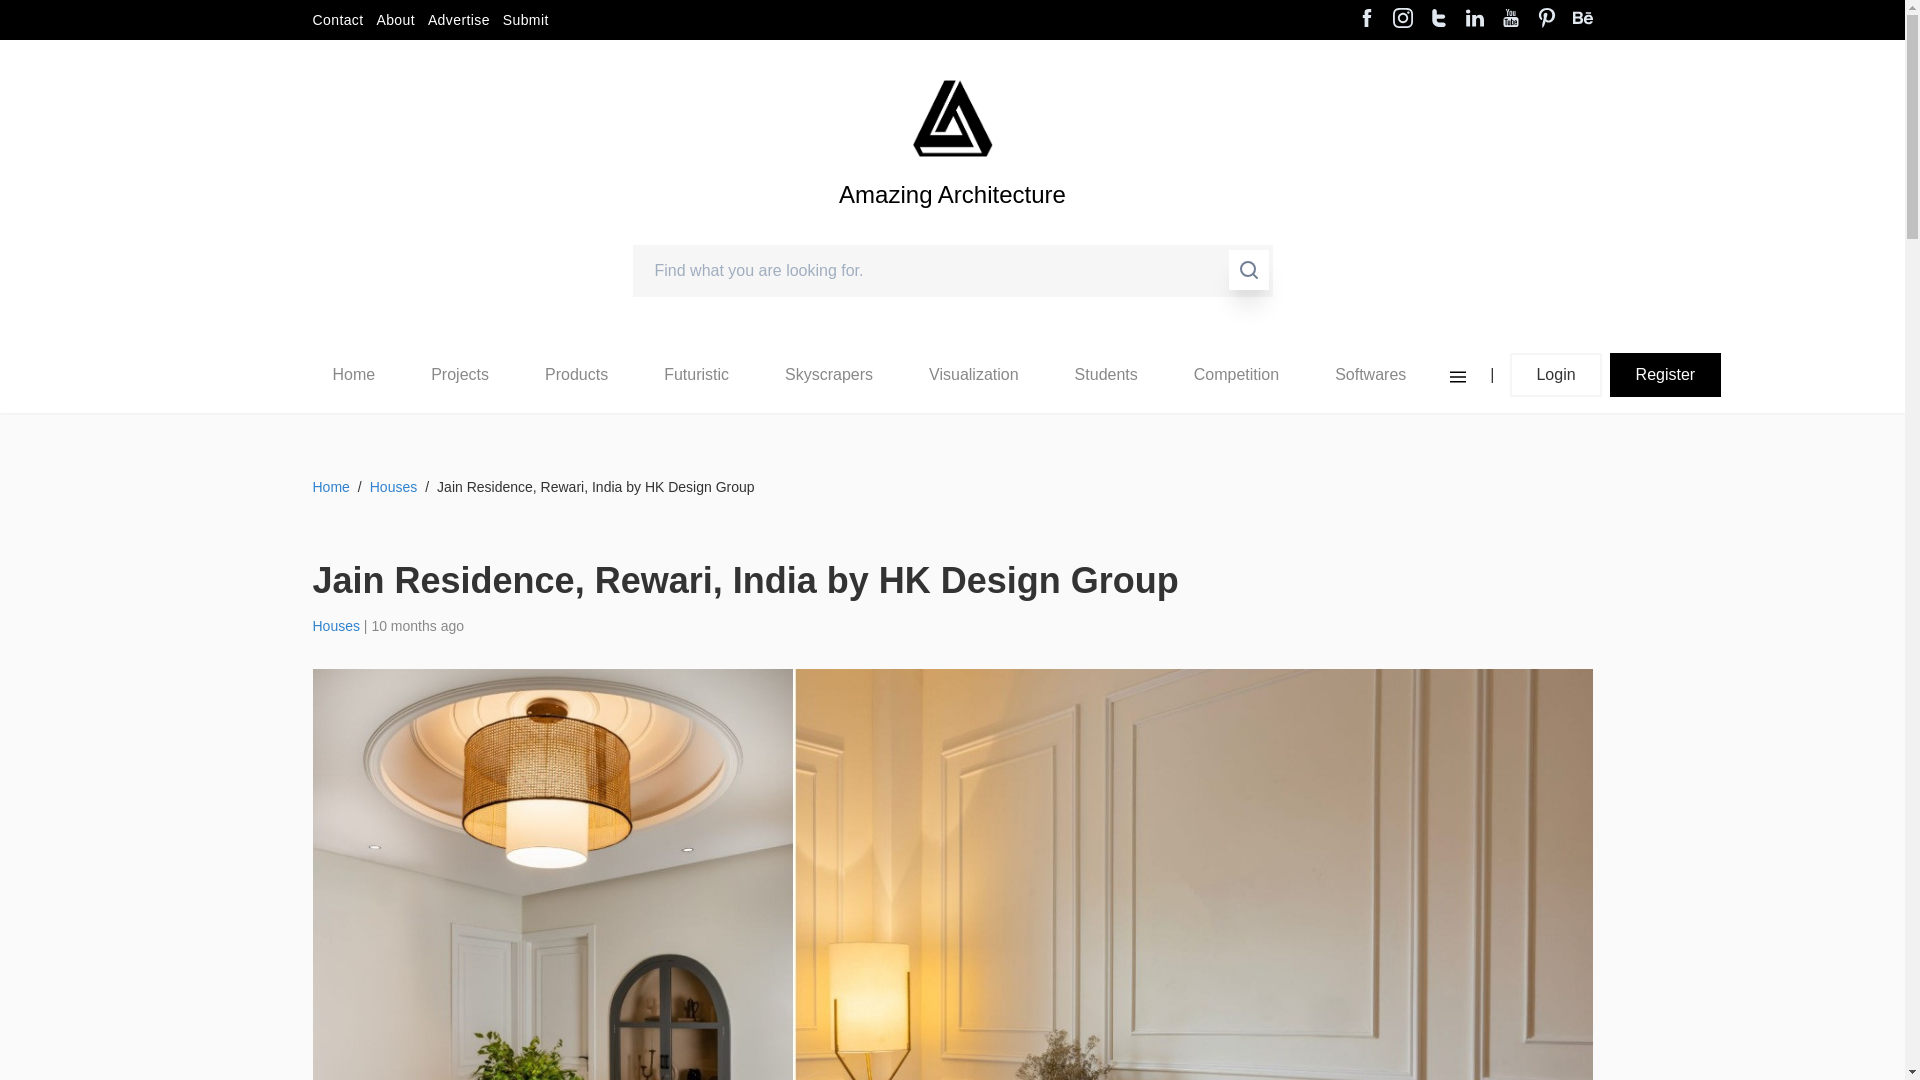  Describe the element at coordinates (526, 20) in the screenshot. I see `Submit page` at that location.